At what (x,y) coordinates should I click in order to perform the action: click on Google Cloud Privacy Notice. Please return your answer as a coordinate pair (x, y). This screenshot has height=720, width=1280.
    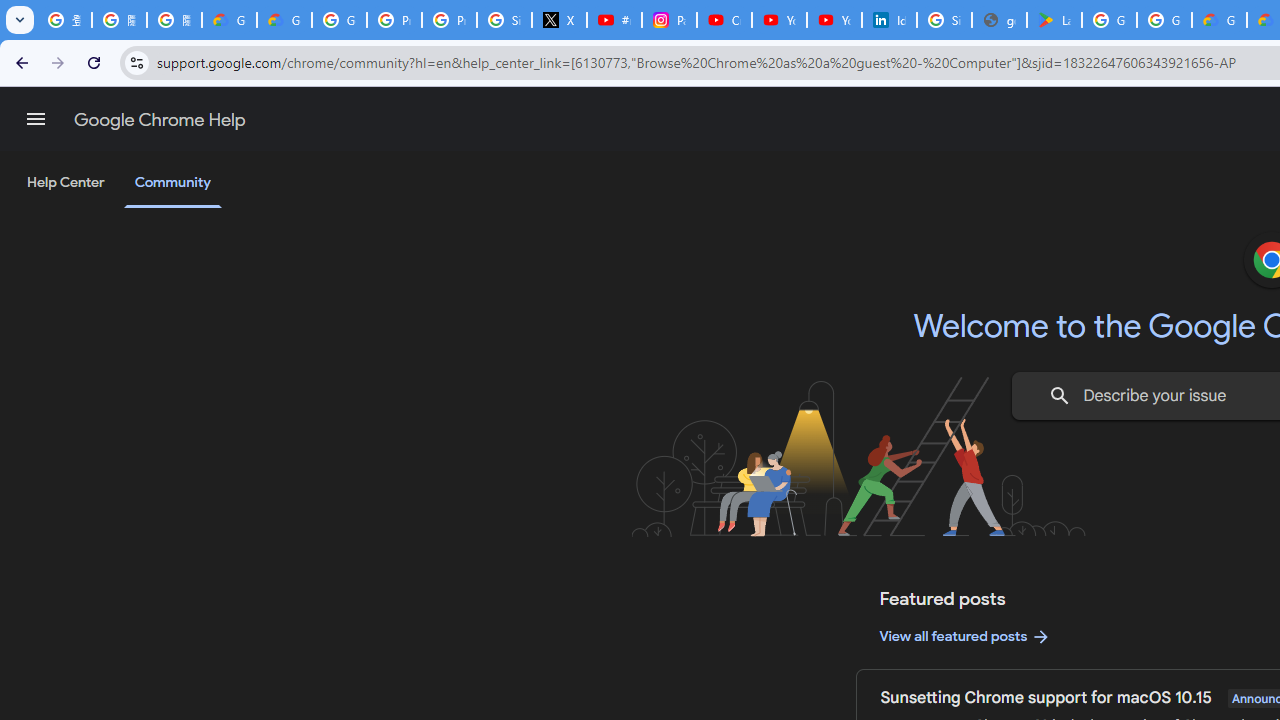
    Looking at the image, I should click on (284, 20).